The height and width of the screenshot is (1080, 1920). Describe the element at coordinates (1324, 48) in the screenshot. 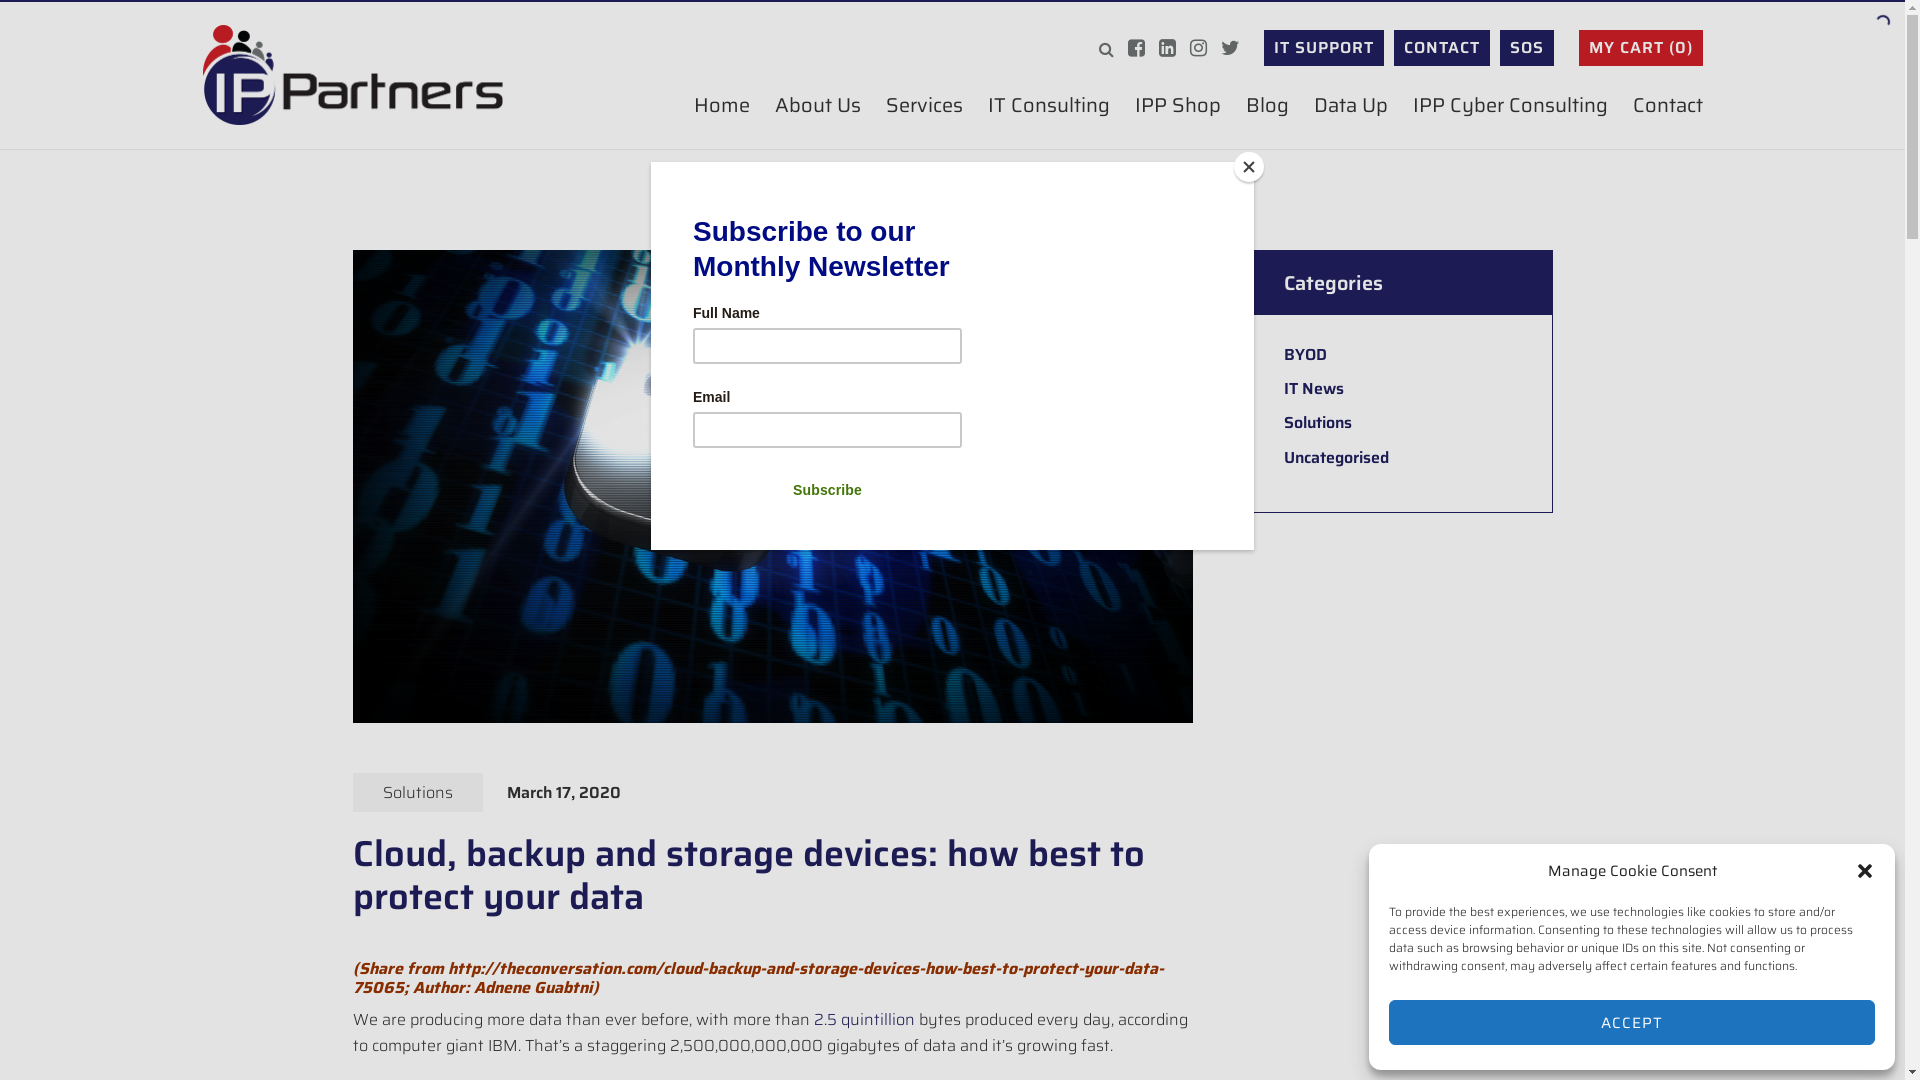

I see `IT SUPPORT` at that location.